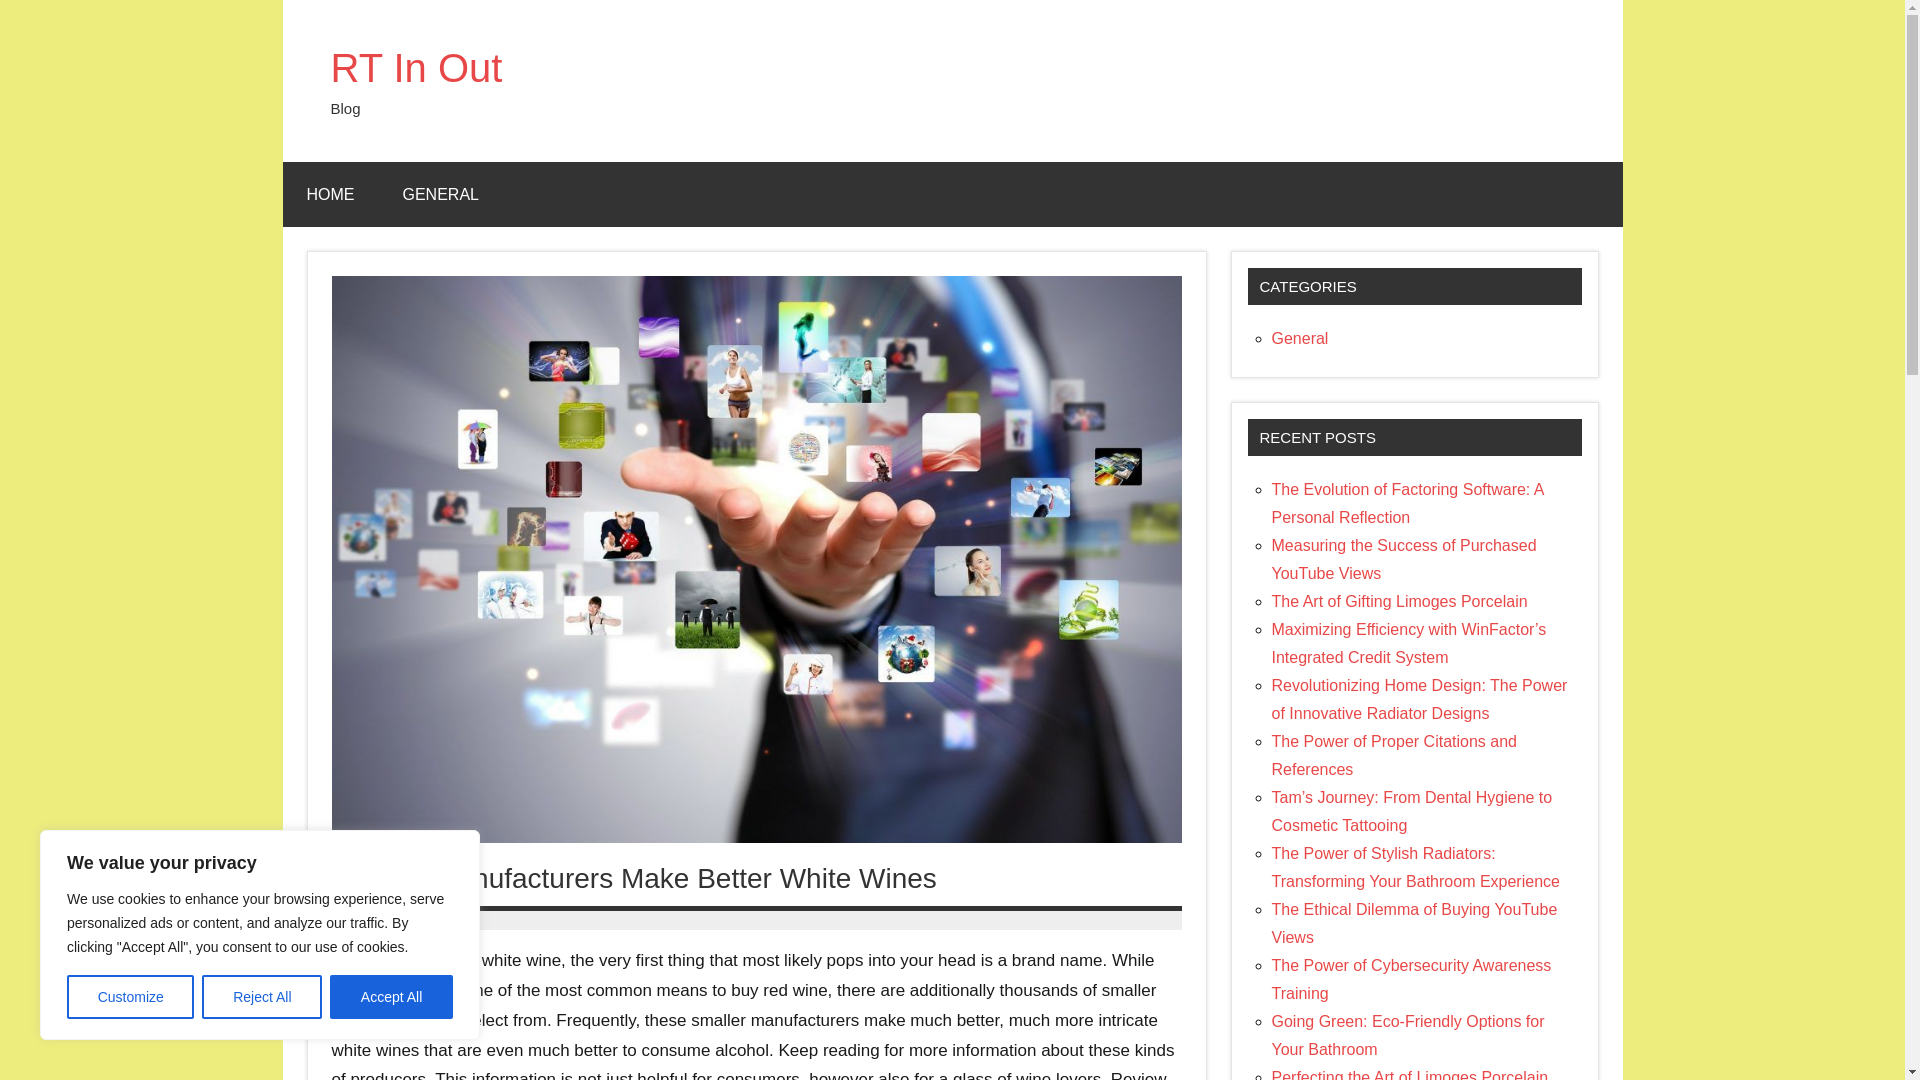 The height and width of the screenshot is (1080, 1920). Describe the element at coordinates (440, 194) in the screenshot. I see `GENERAL` at that location.